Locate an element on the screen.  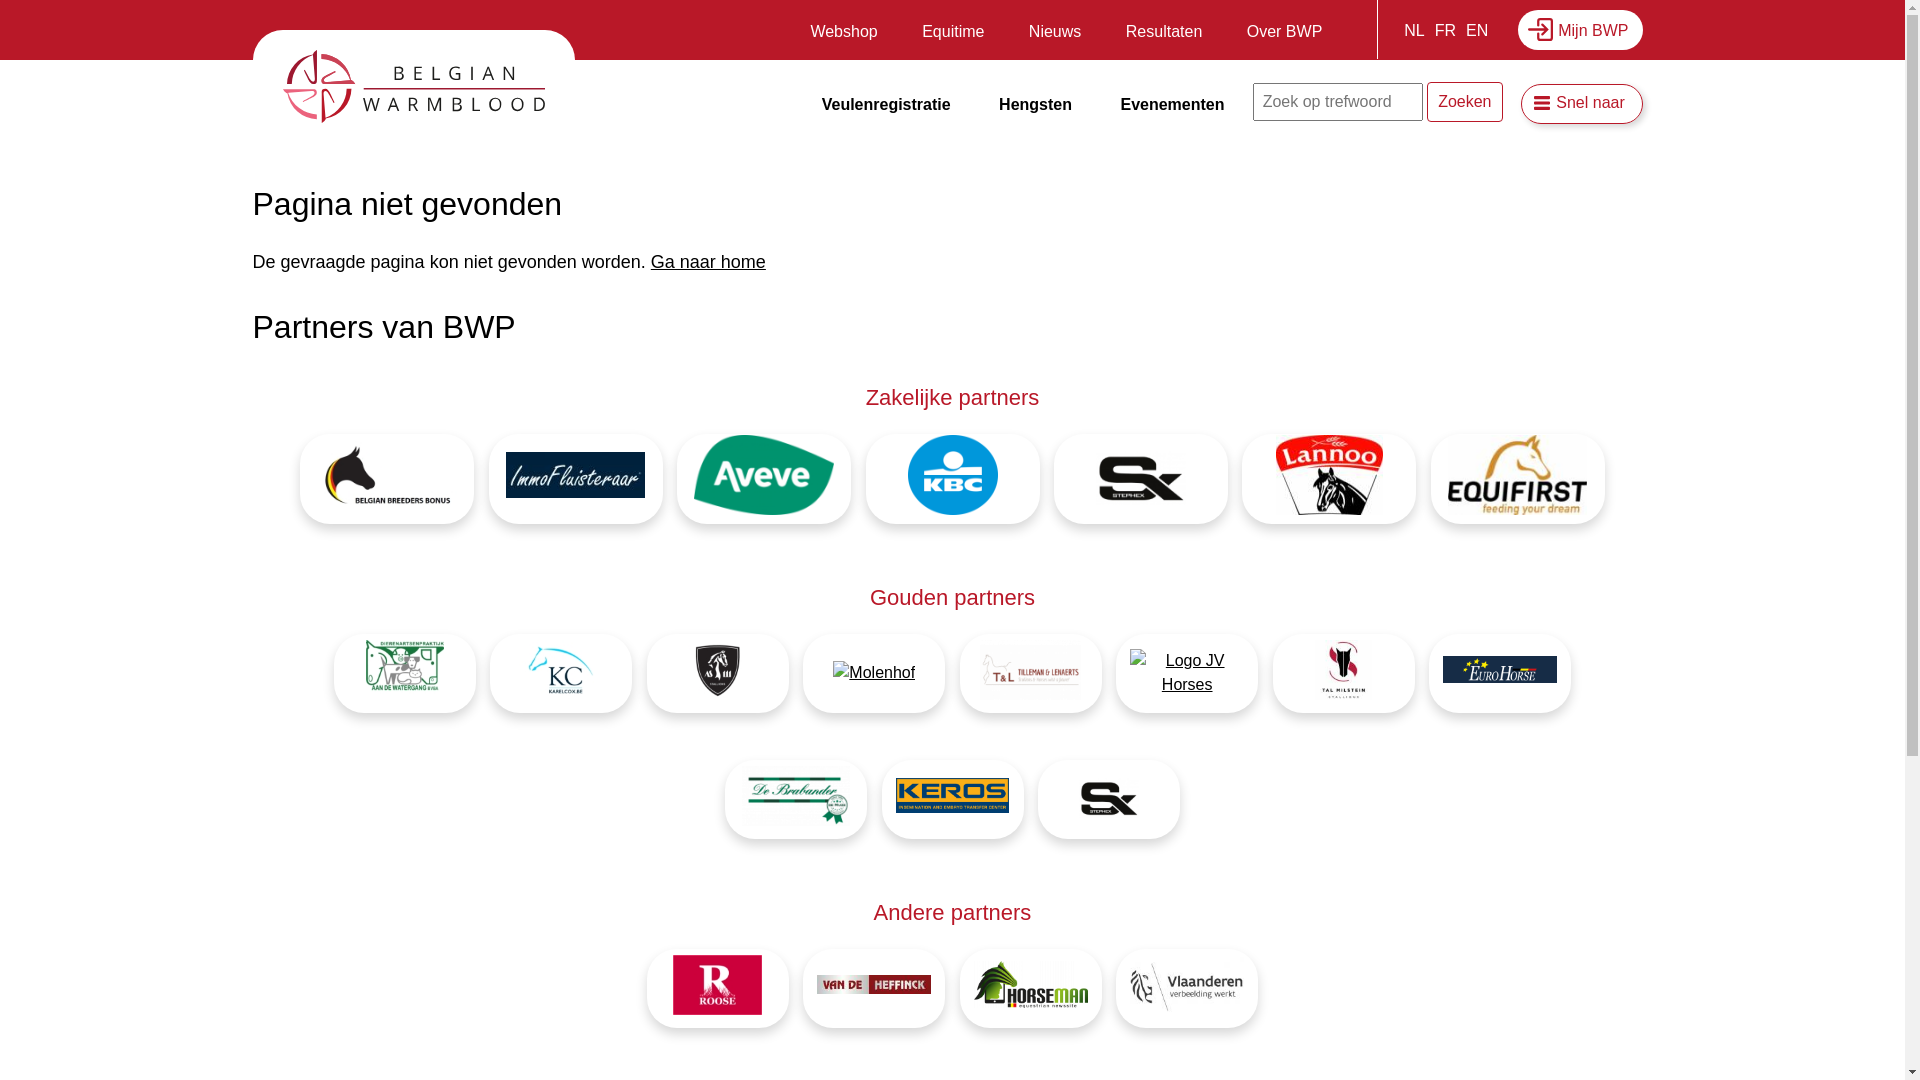
Afbeelding is located at coordinates (718, 988).